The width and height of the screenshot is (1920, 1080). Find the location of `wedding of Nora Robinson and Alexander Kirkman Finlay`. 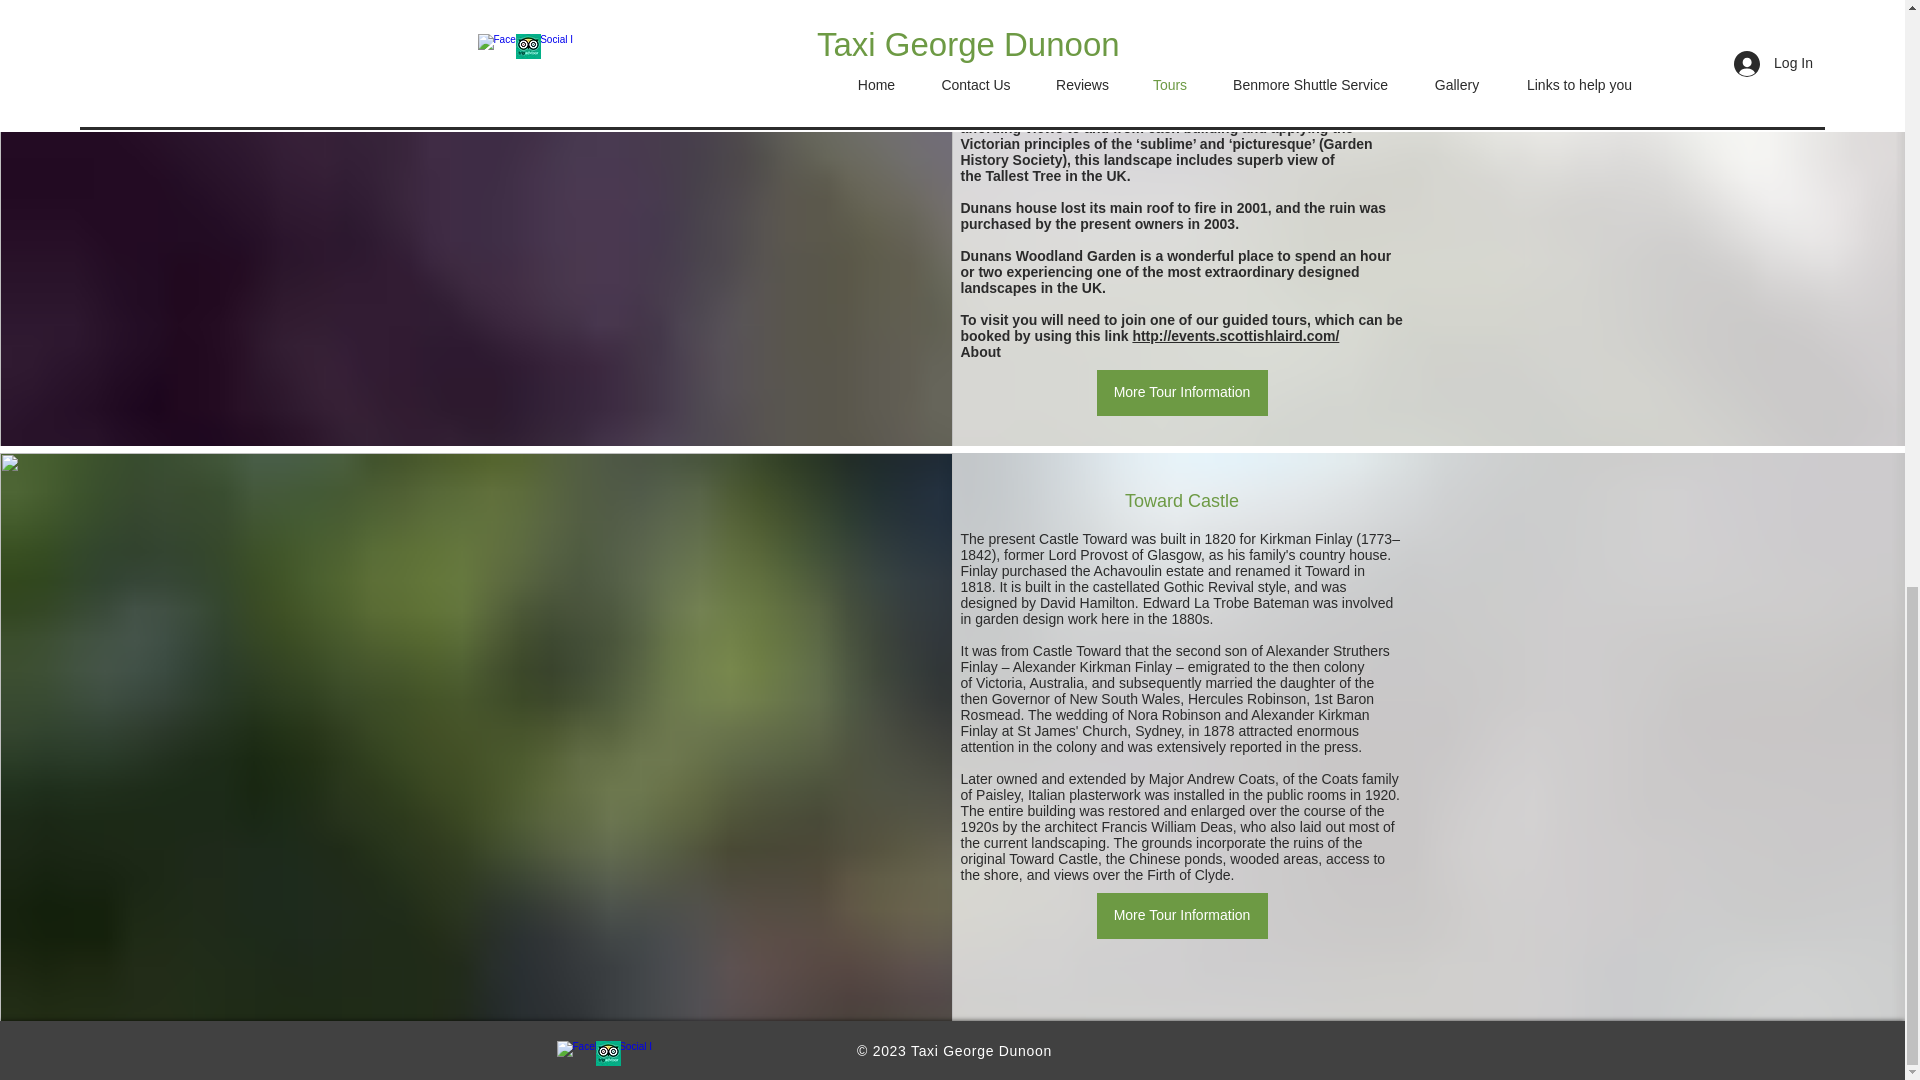

wedding of Nora Robinson and Alexander Kirkman Finlay is located at coordinates (1164, 722).